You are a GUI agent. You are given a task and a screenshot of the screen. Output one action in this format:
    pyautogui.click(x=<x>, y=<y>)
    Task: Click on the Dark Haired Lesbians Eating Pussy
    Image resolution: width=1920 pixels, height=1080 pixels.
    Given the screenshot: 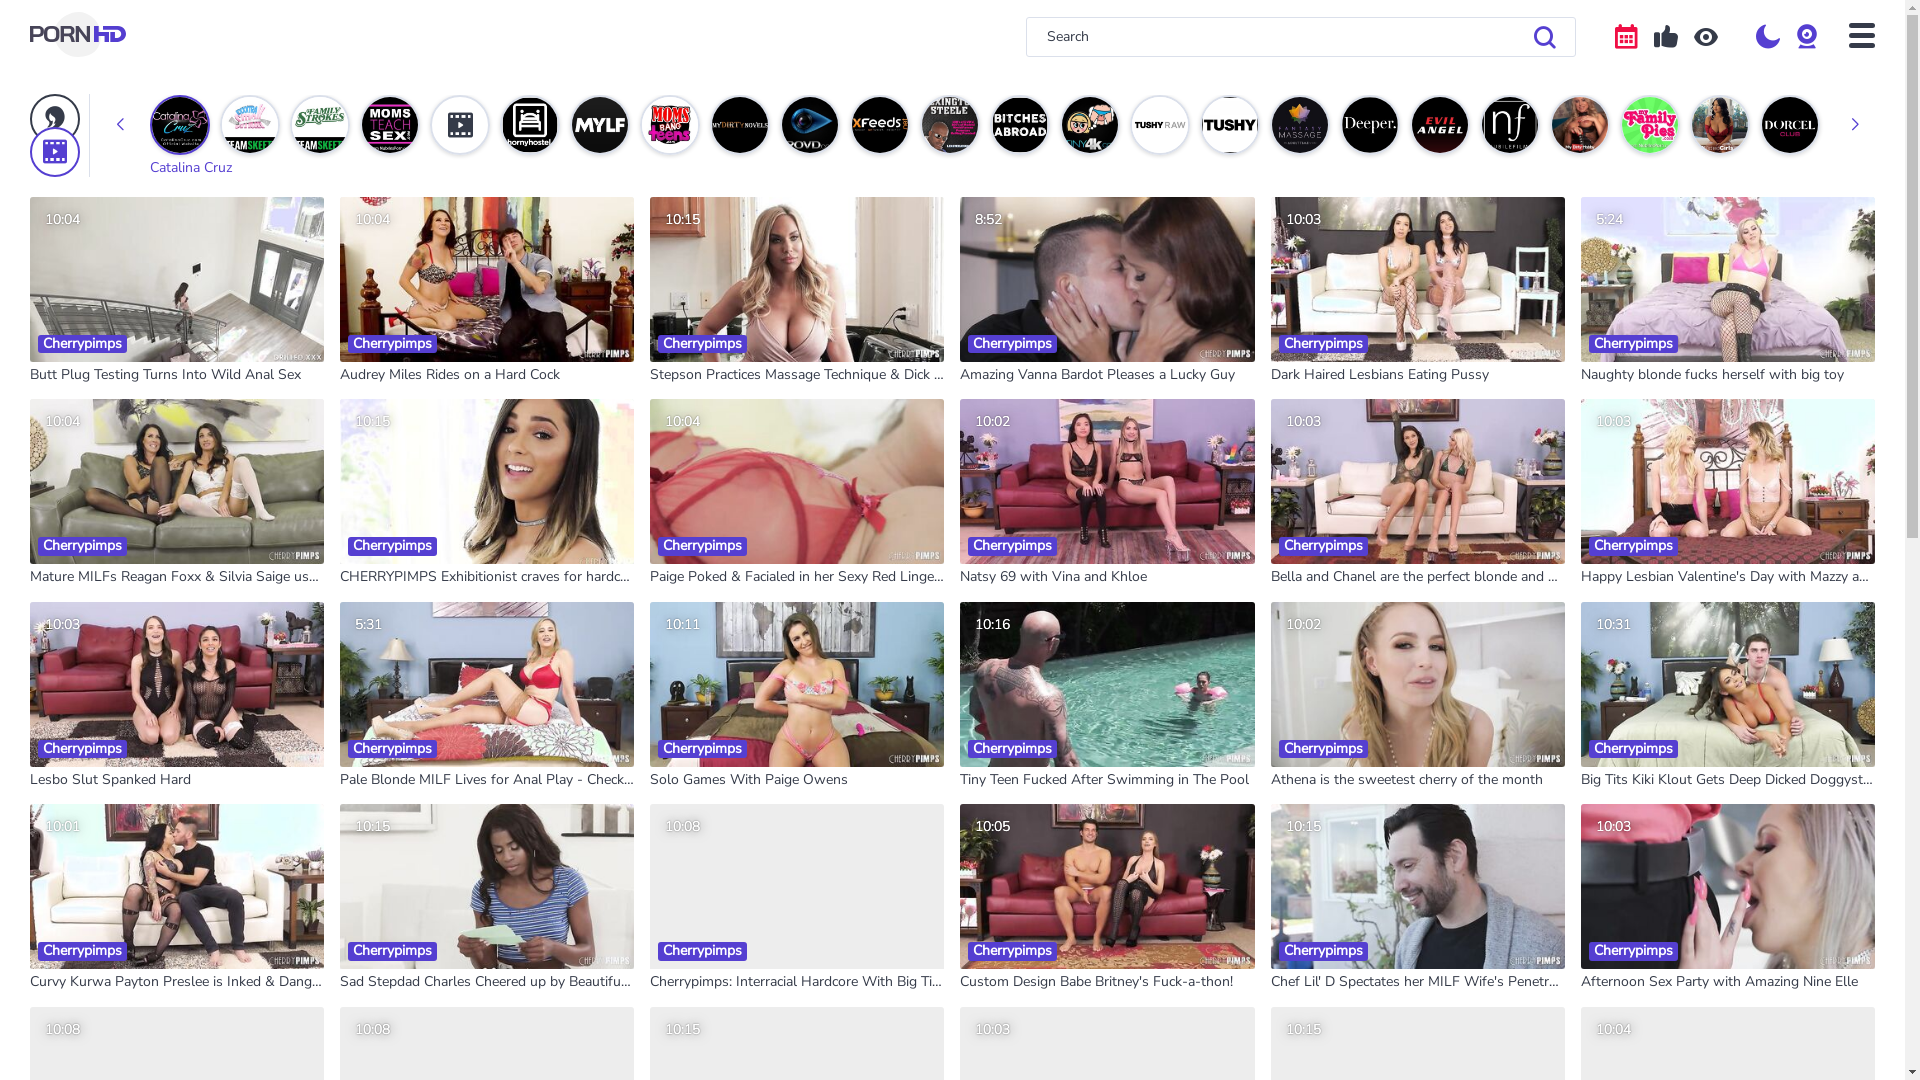 What is the action you would take?
    pyautogui.click(x=1380, y=376)
    